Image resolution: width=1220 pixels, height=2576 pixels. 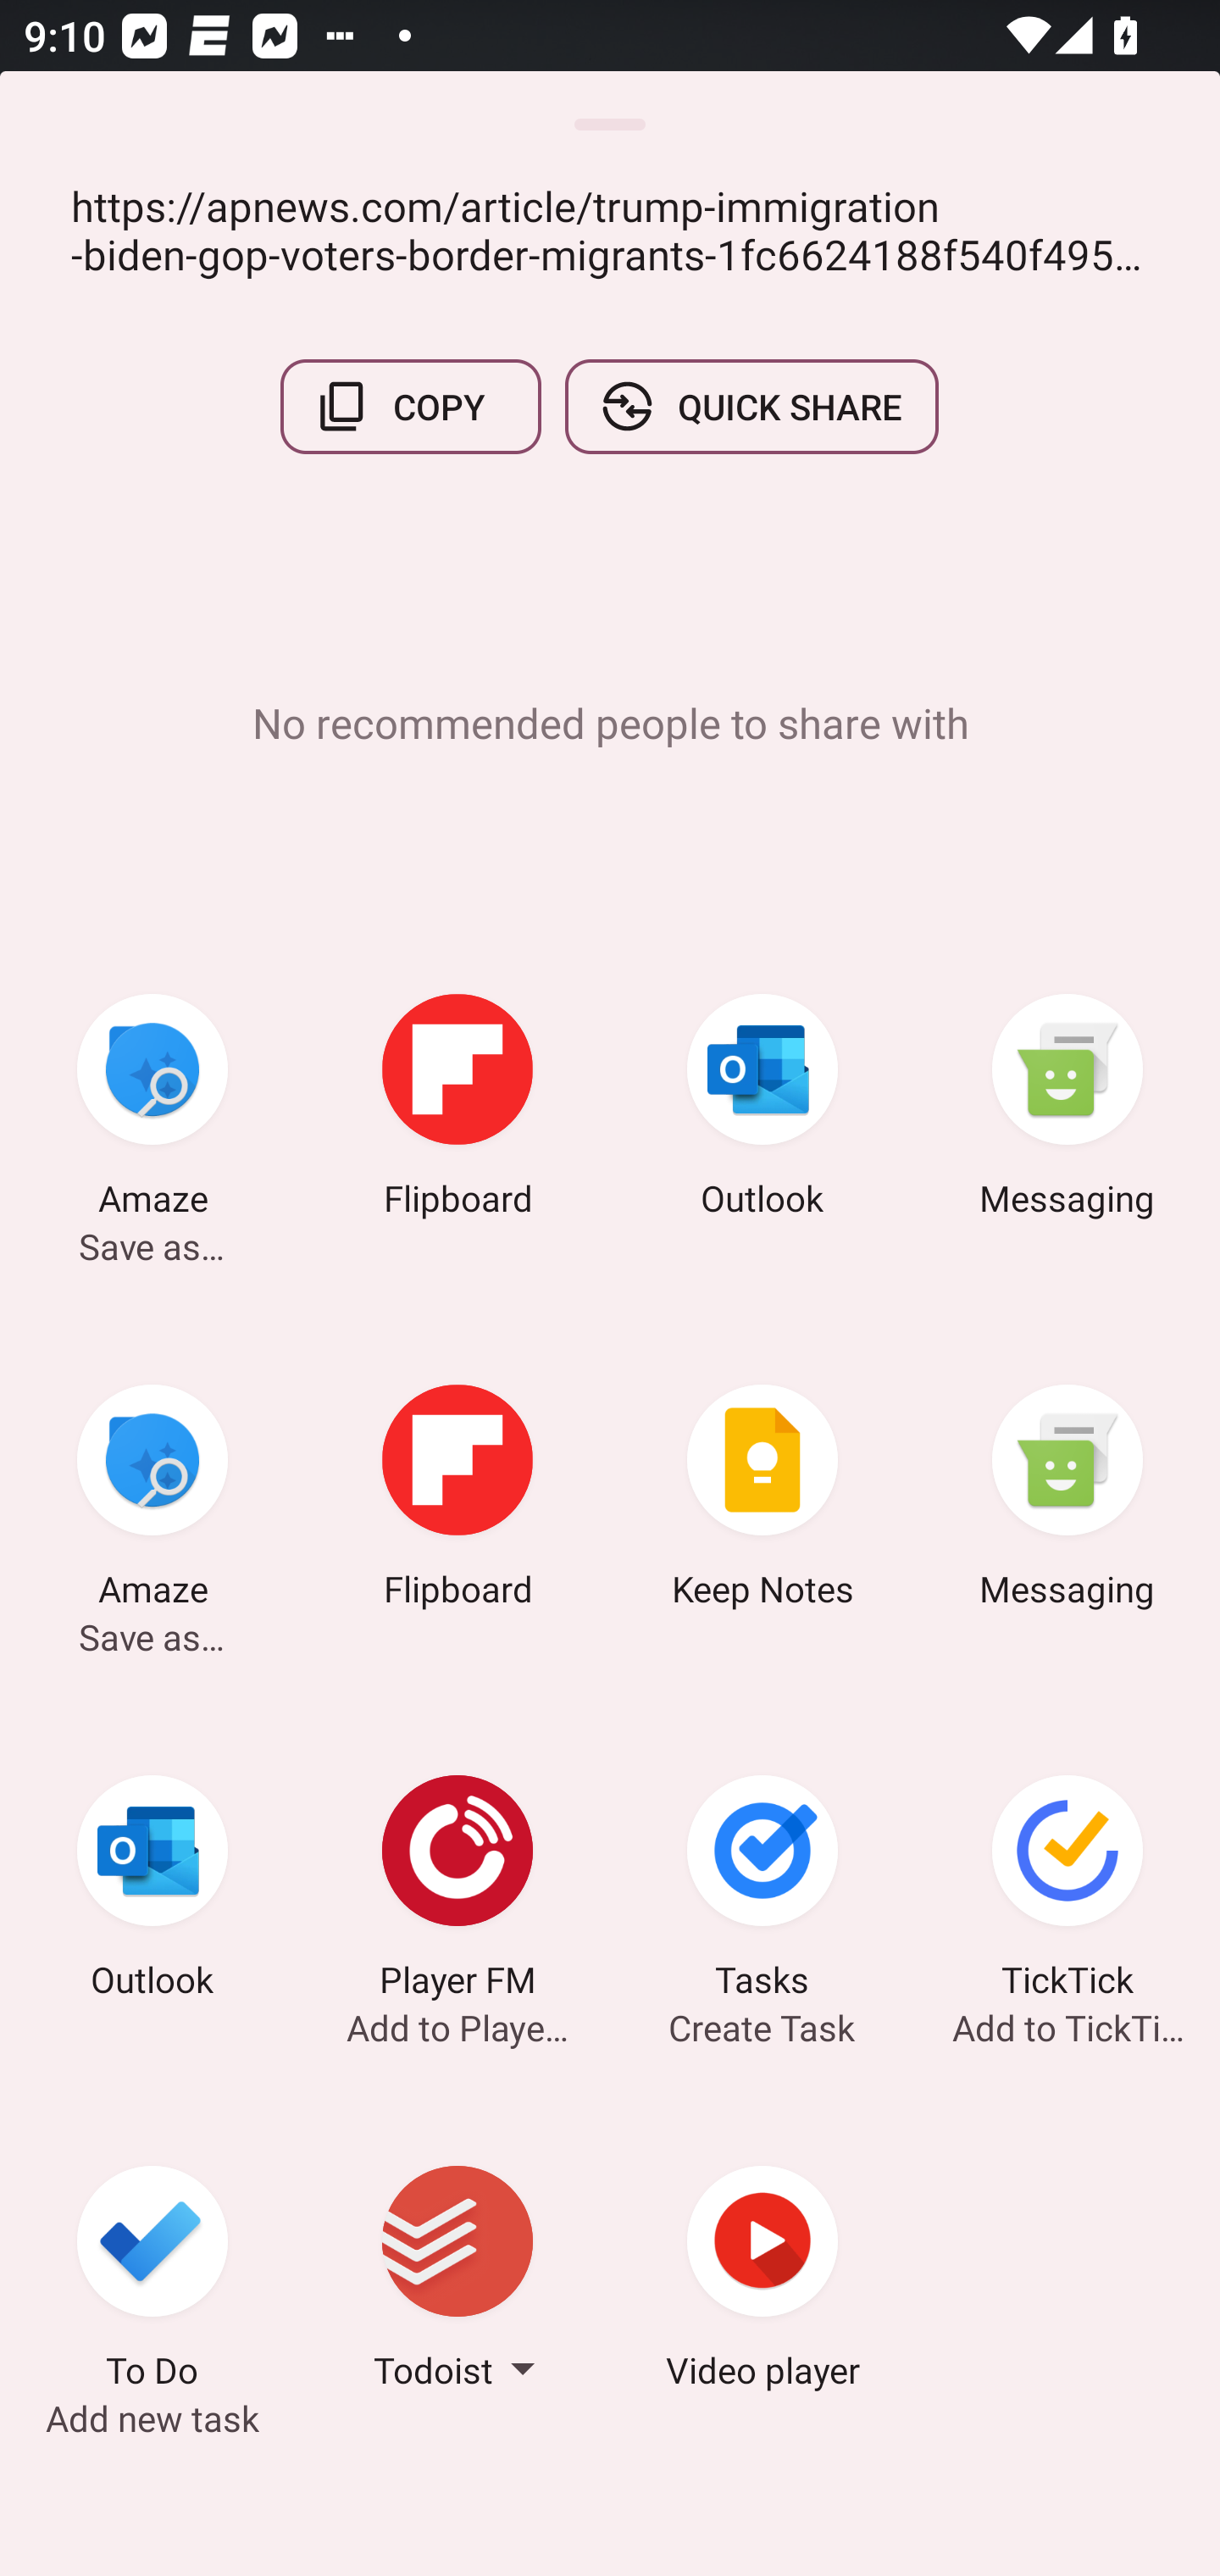 What do you see at coordinates (1067, 1502) in the screenshot?
I see `Messaging` at bounding box center [1067, 1502].